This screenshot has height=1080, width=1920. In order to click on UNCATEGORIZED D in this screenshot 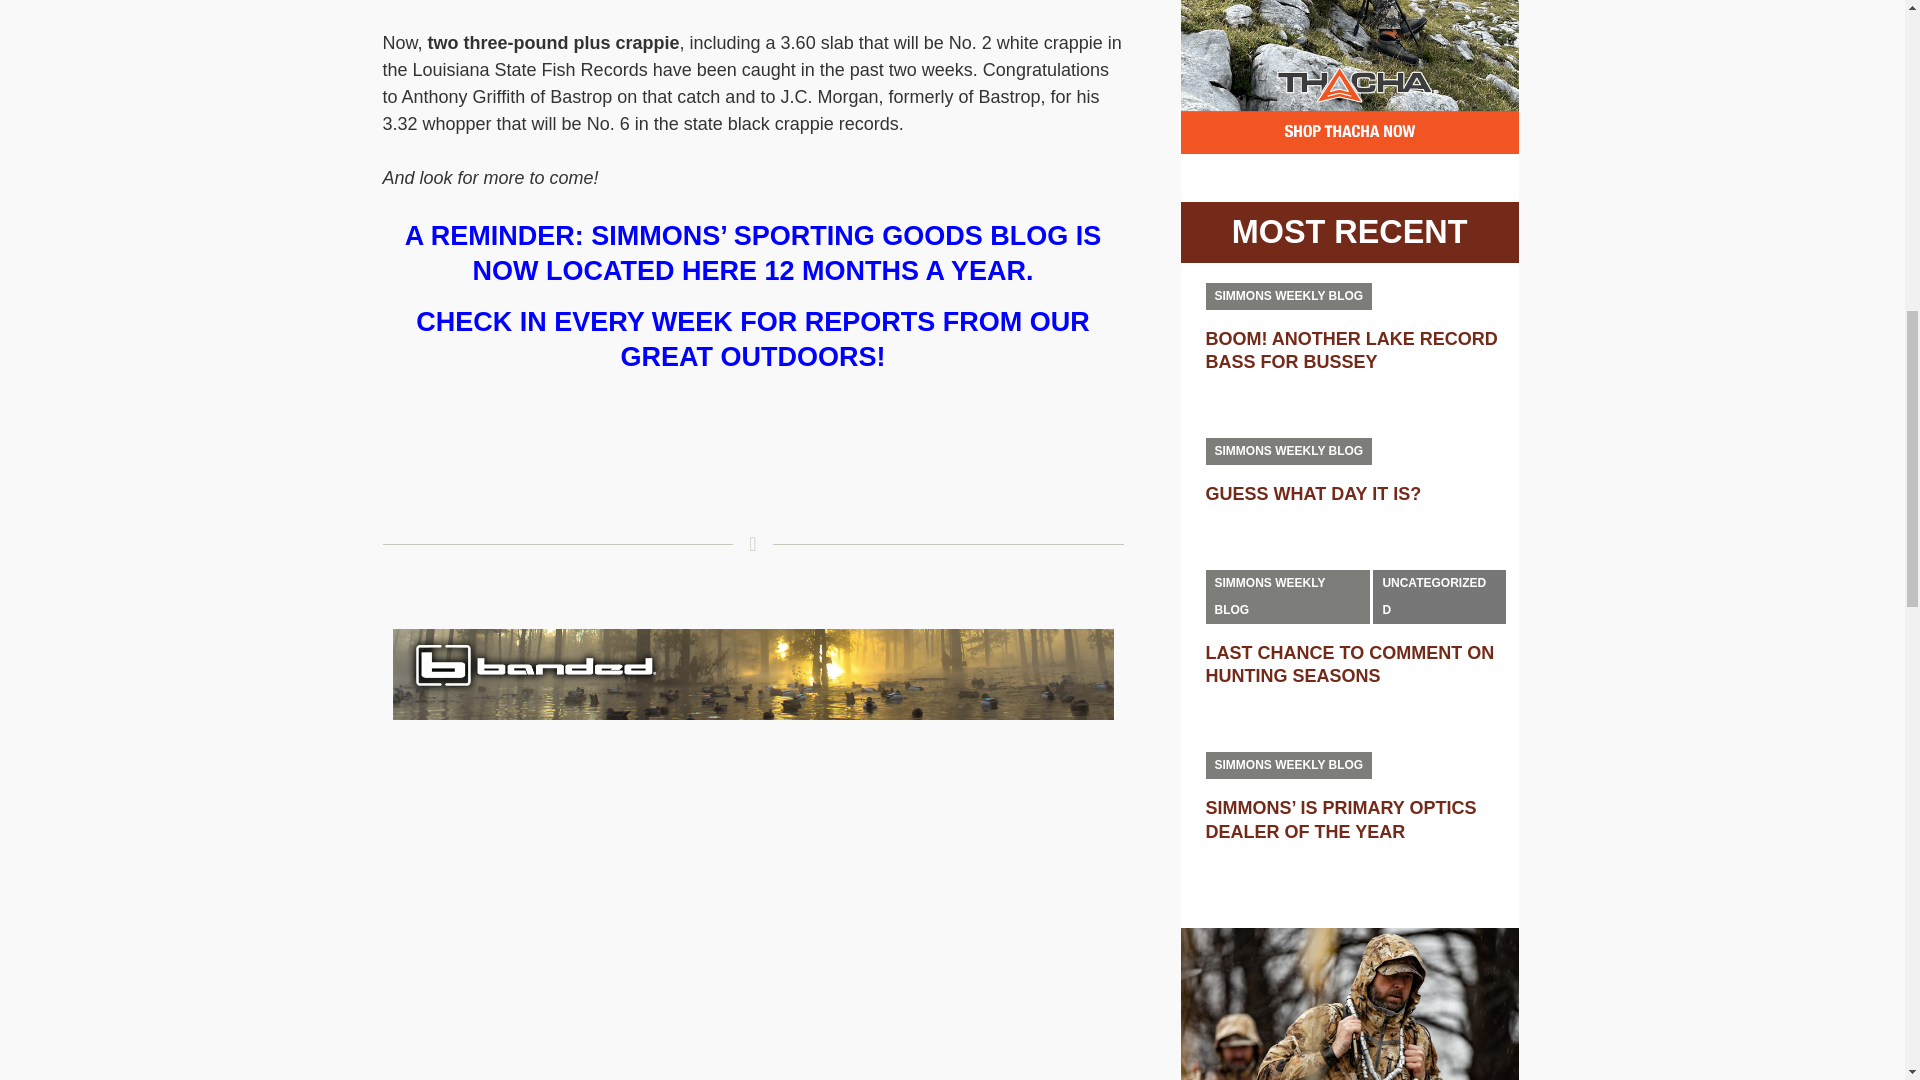, I will do `click(1438, 597)`.